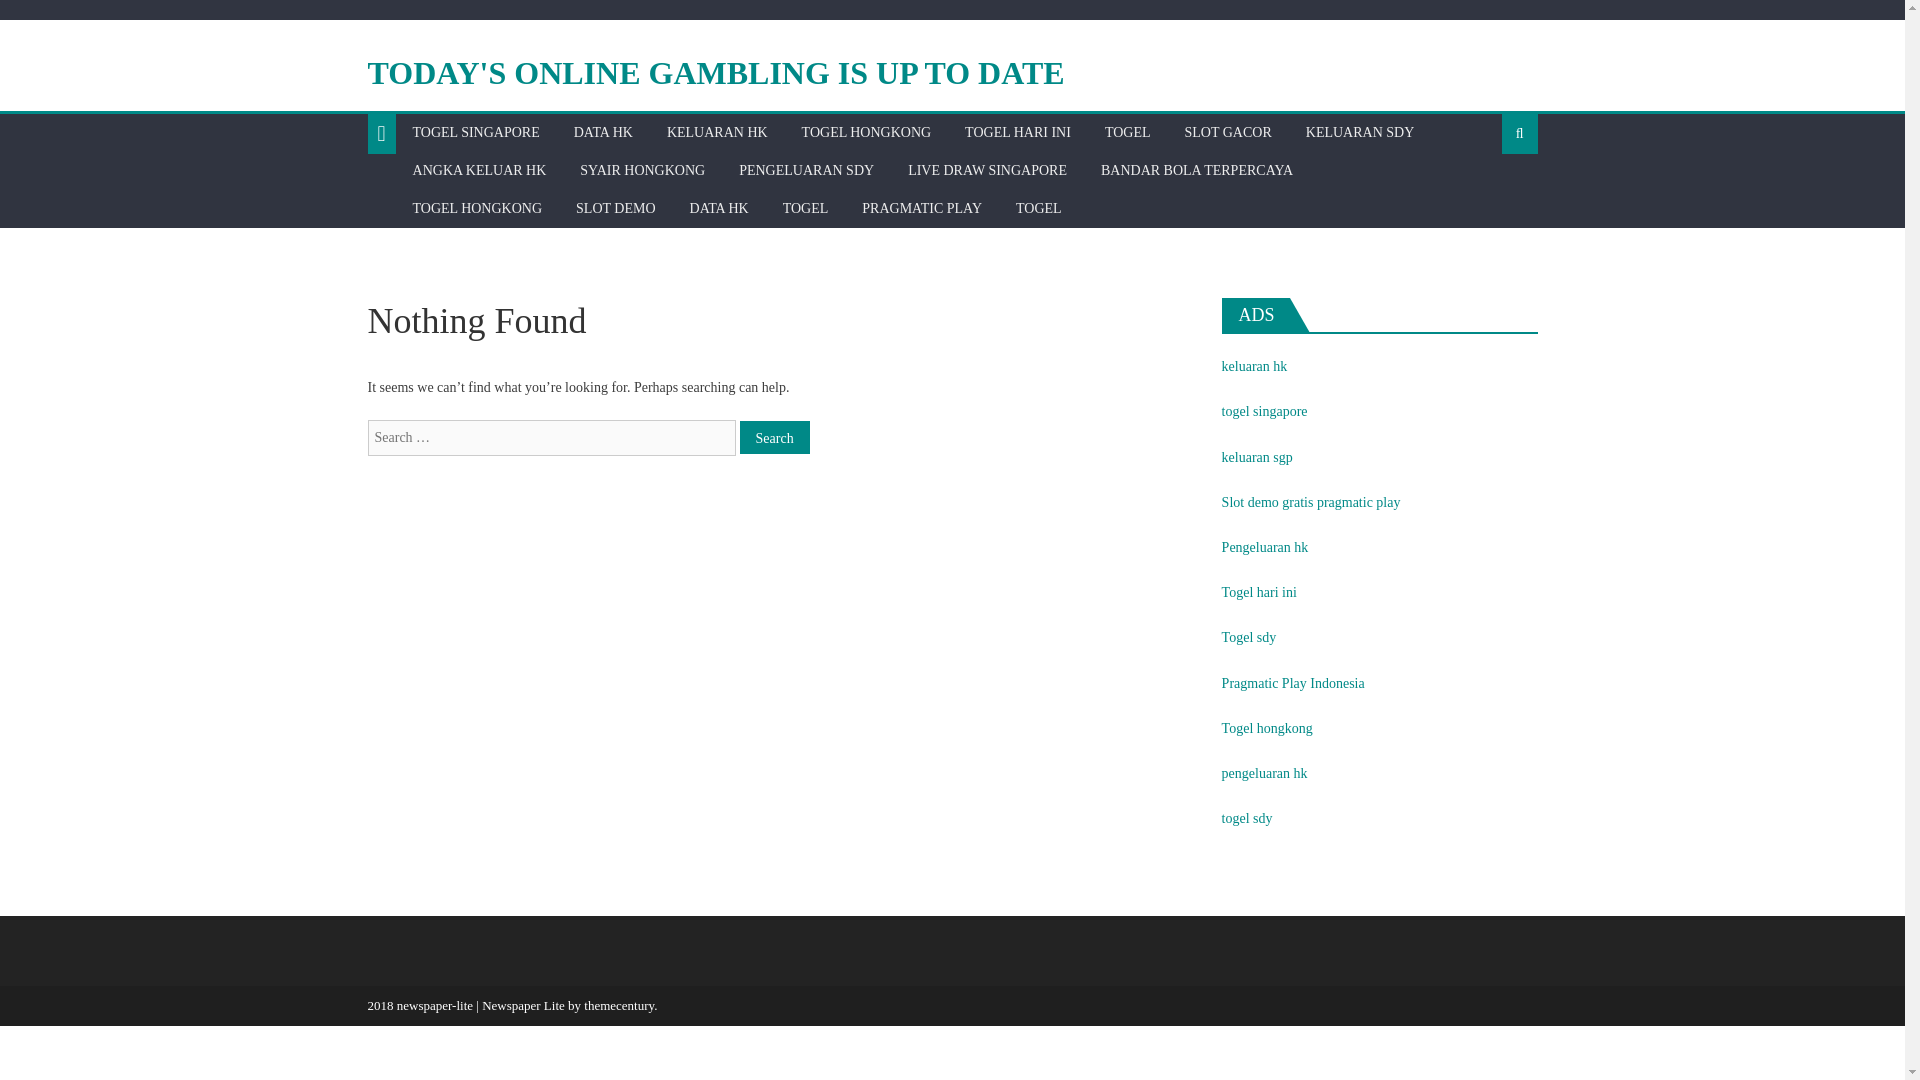  What do you see at coordinates (1265, 548) in the screenshot?
I see `Pengeluaran hk` at bounding box center [1265, 548].